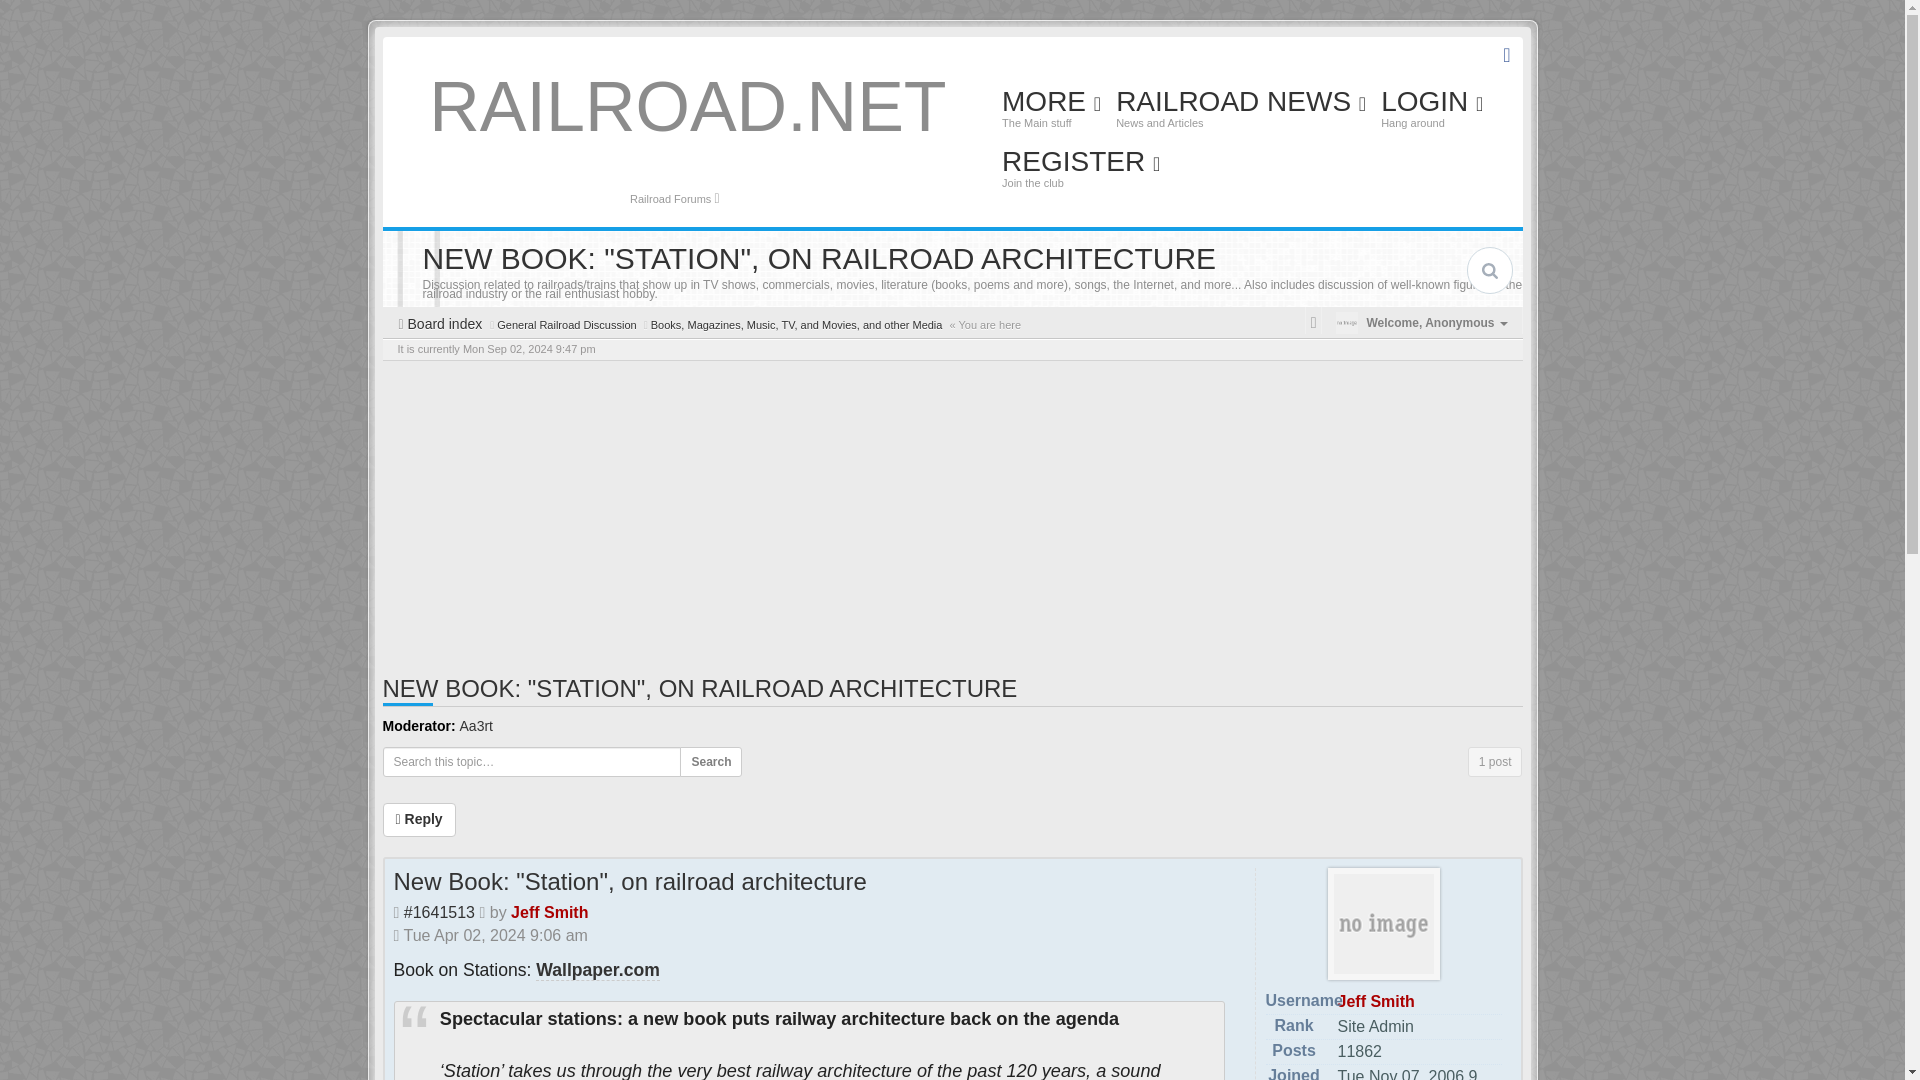 The width and height of the screenshot is (1920, 1080). I want to click on  Reply, so click(418, 820).